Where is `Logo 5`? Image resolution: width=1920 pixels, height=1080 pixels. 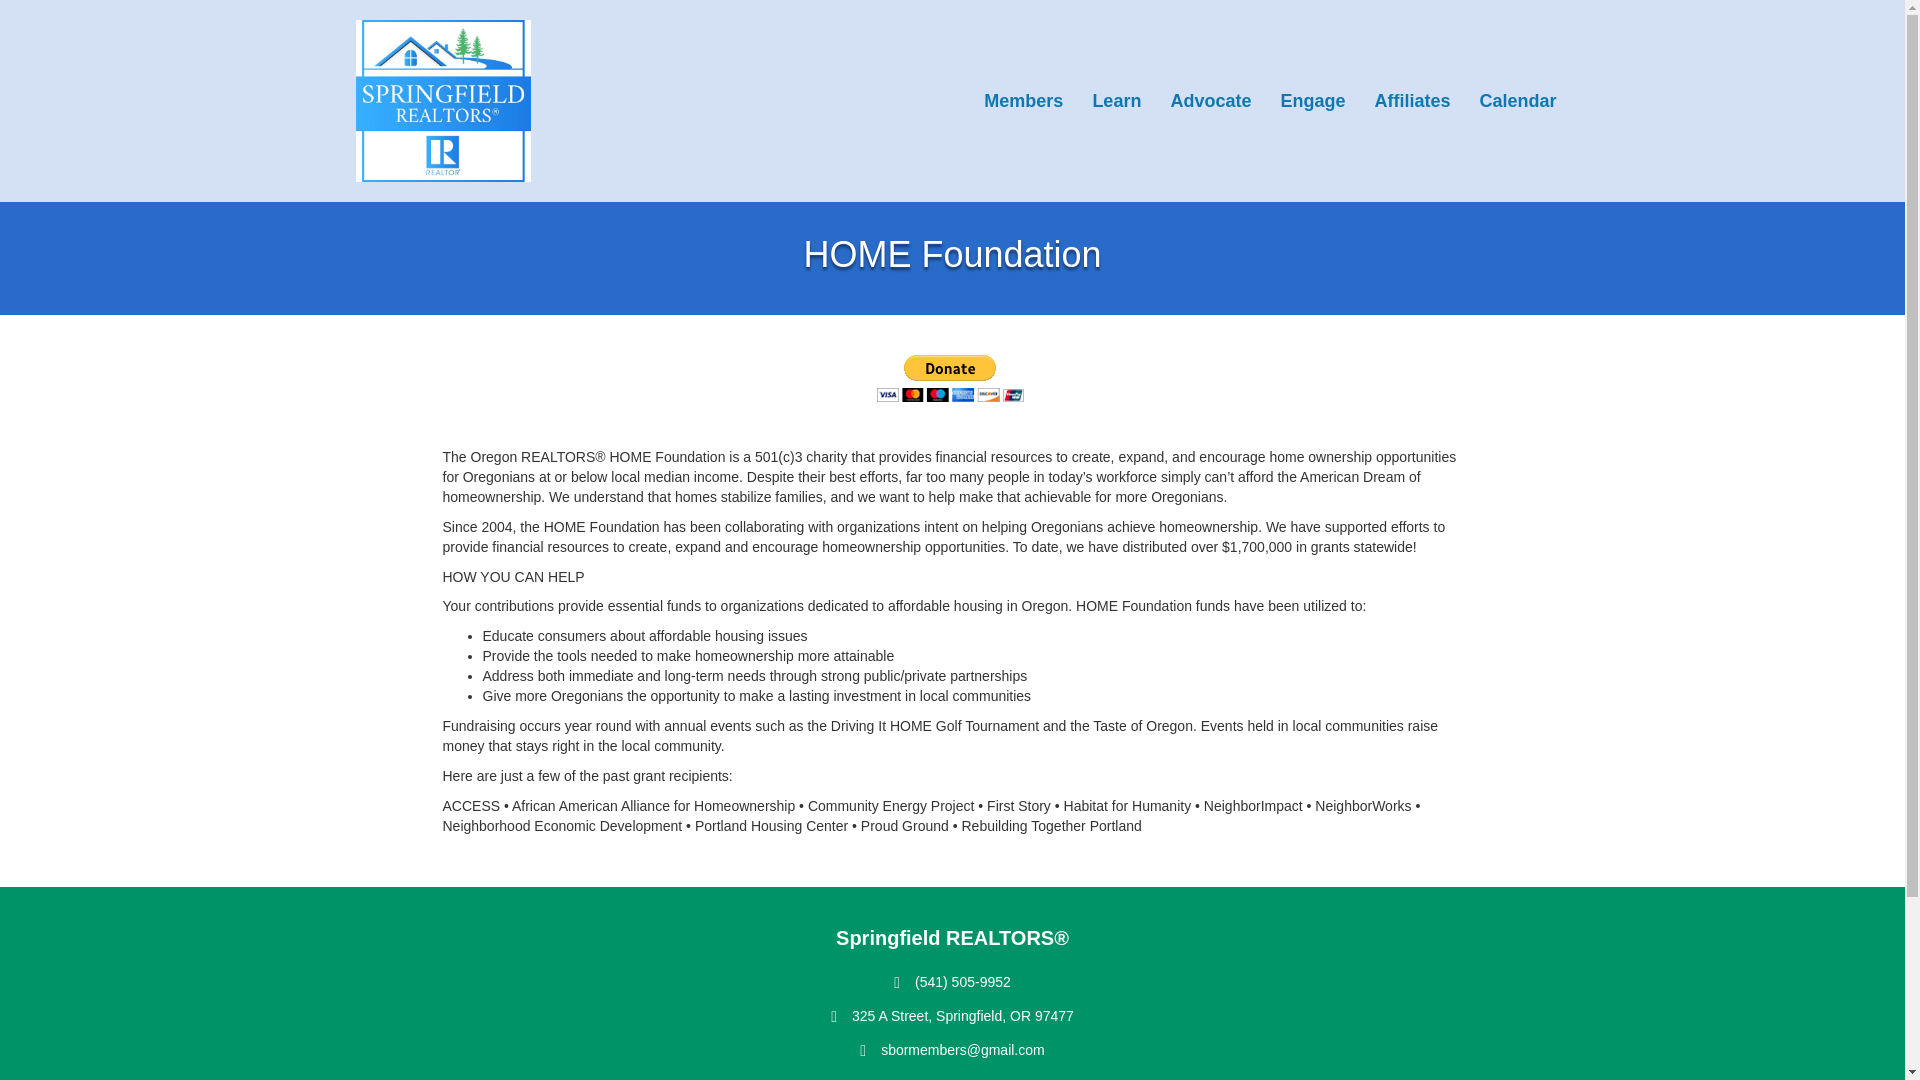
Logo 5 is located at coordinates (443, 101).